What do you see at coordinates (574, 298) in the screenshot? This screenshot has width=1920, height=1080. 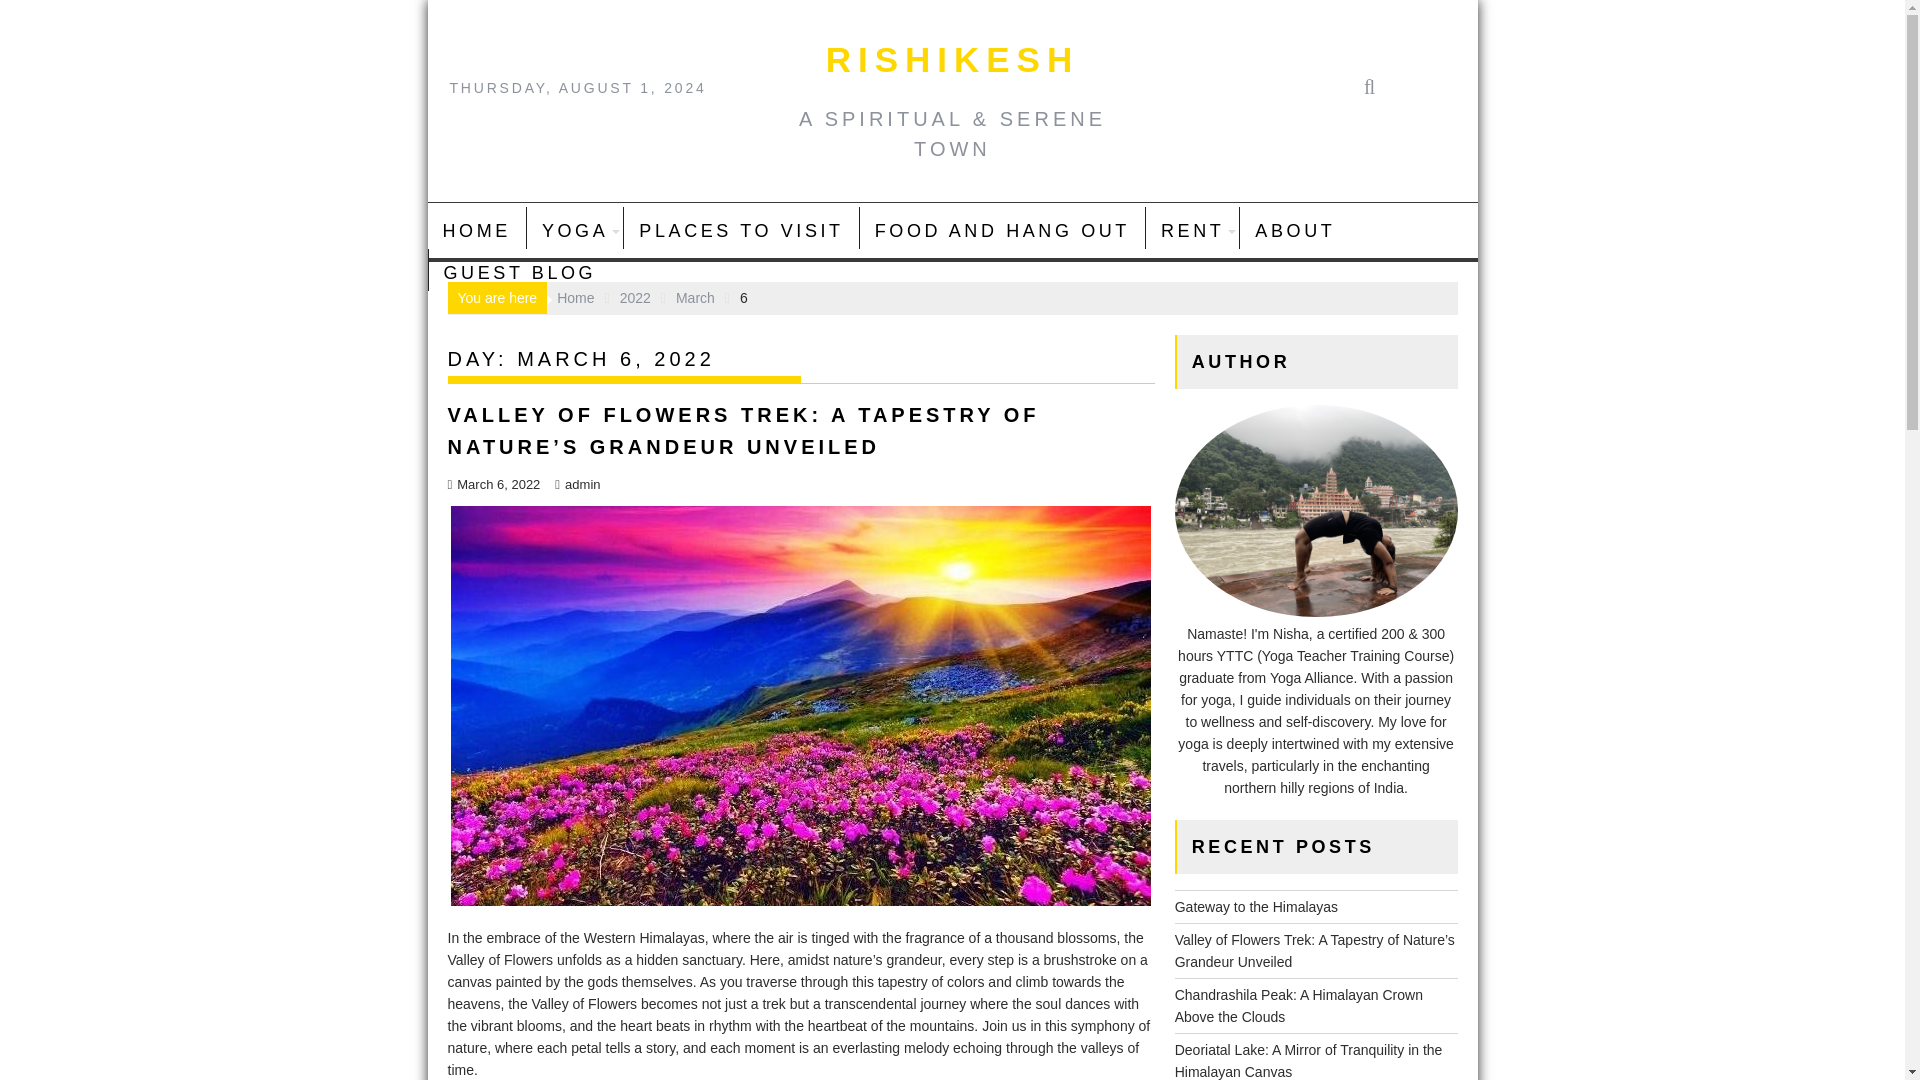 I see `Home` at bounding box center [574, 298].